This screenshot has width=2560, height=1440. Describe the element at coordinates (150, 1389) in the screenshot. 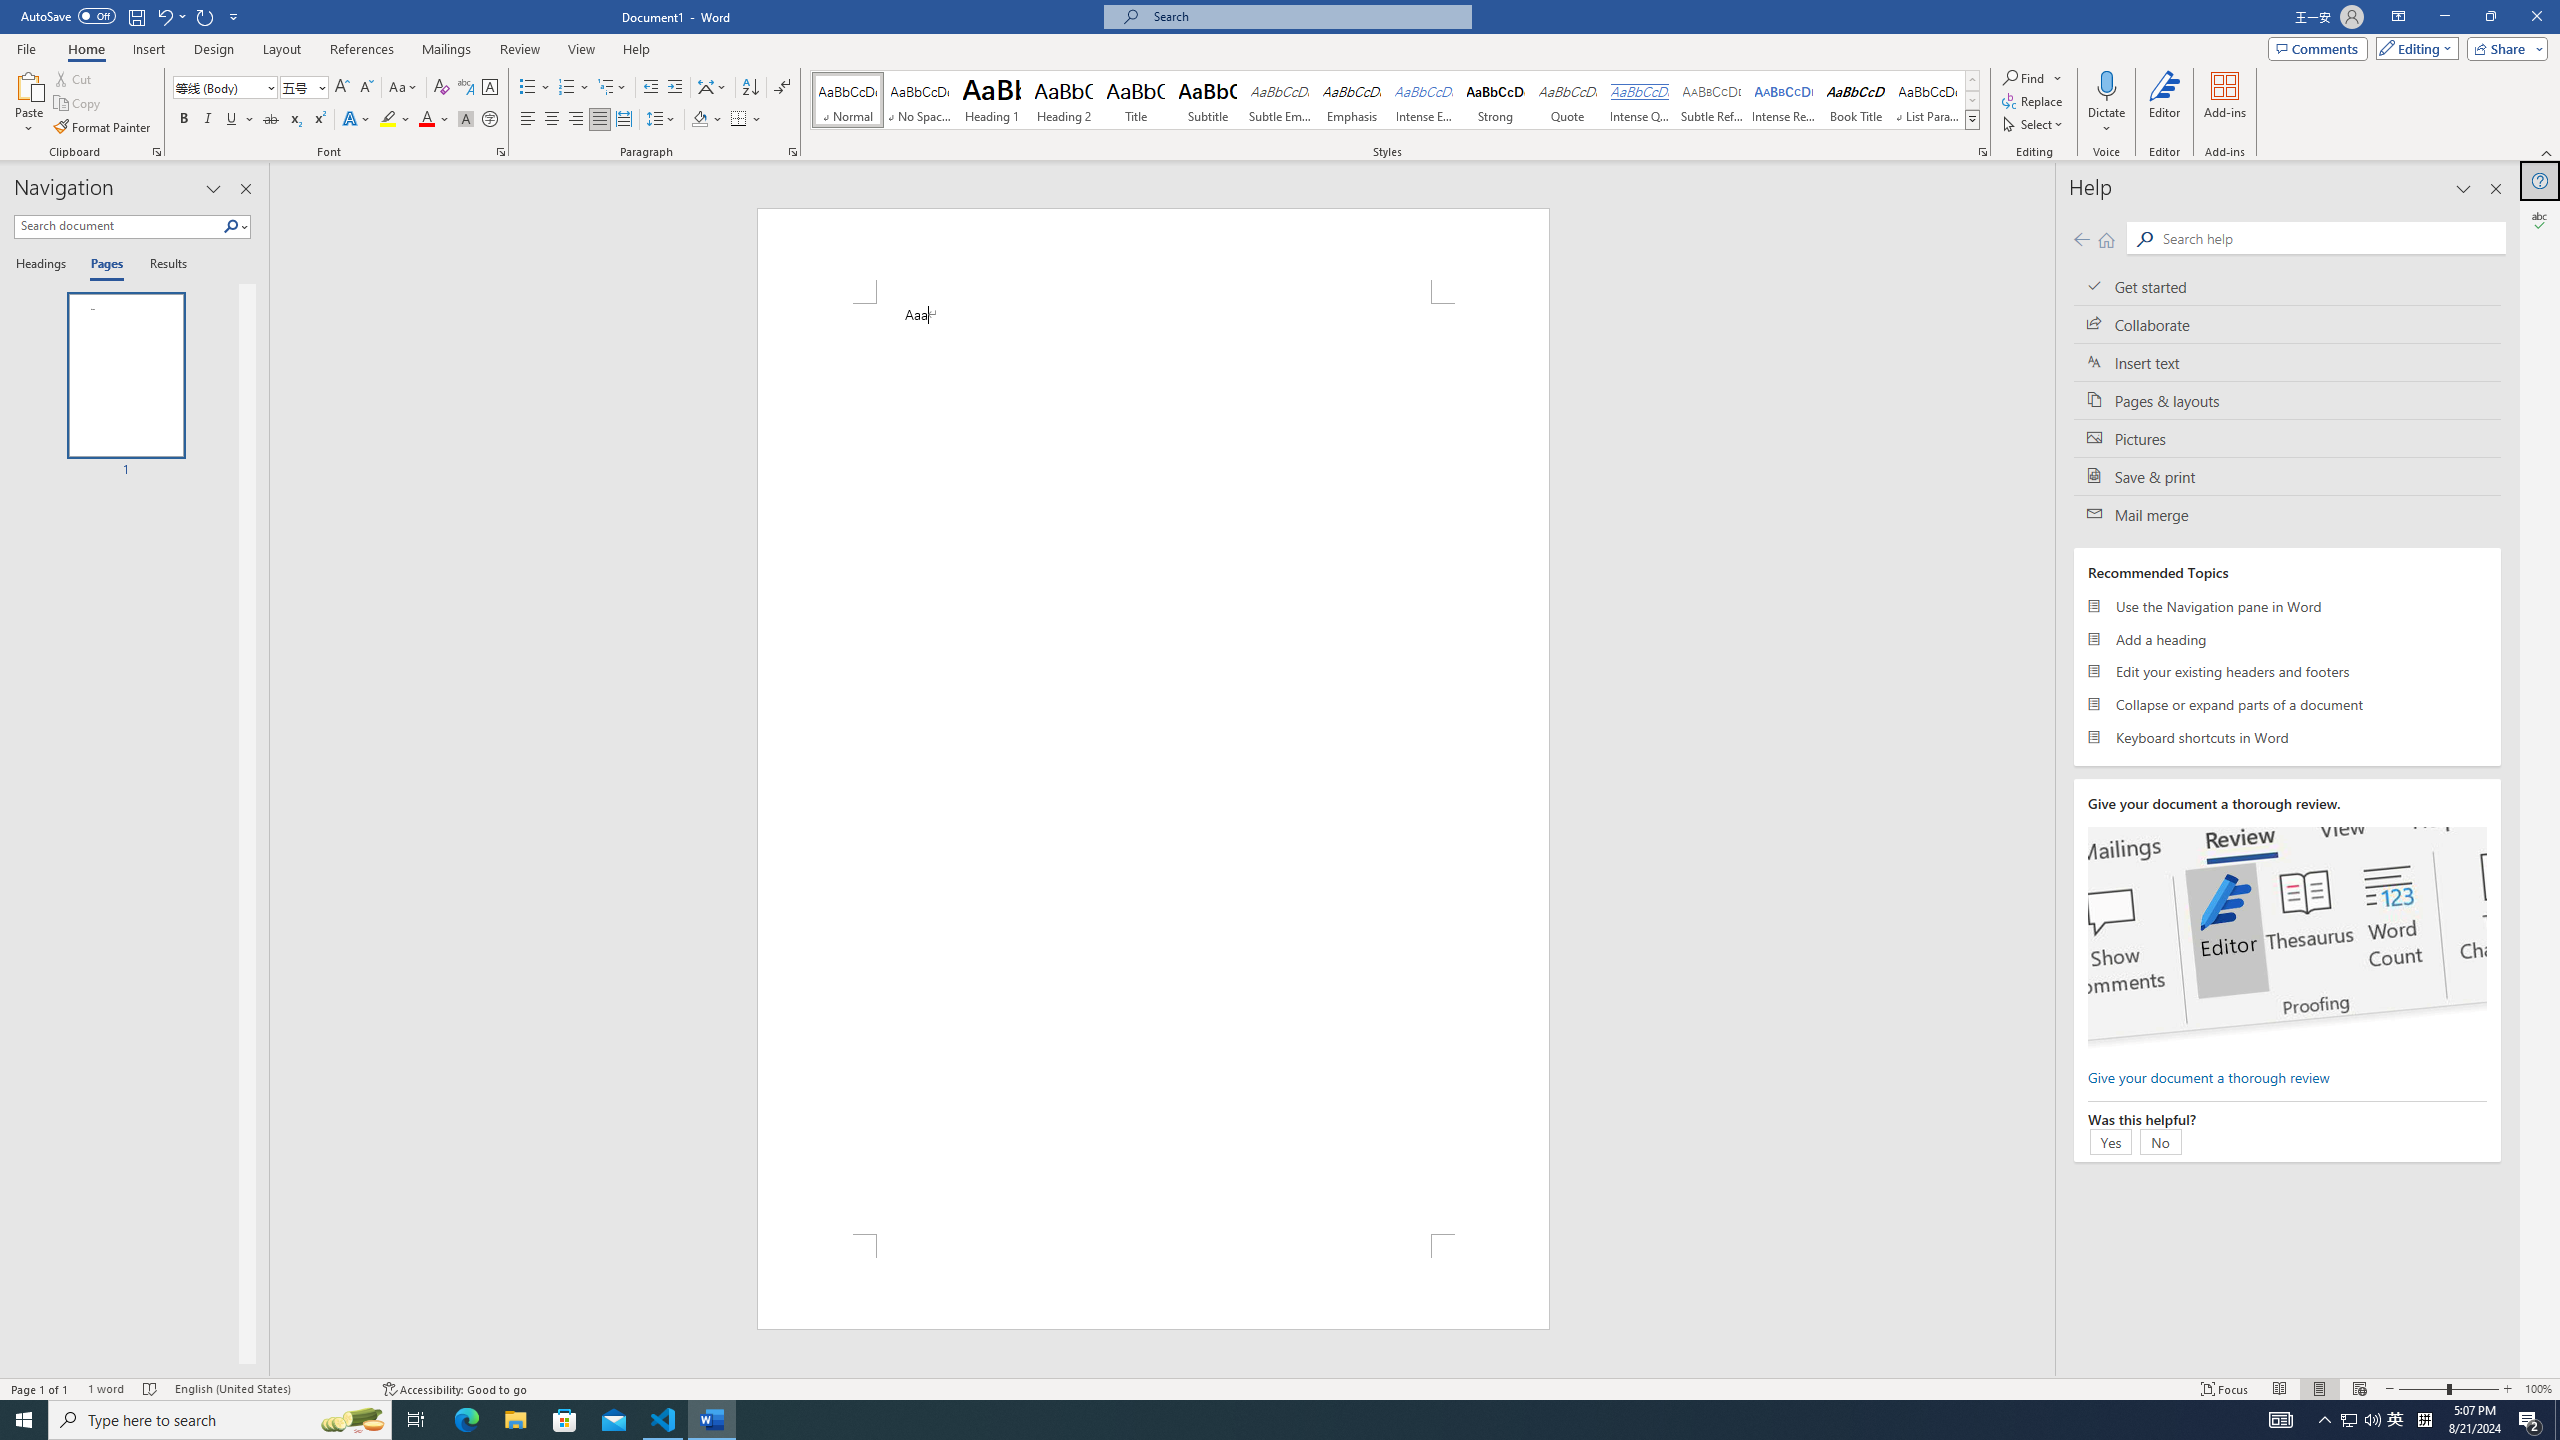

I see `Spelling and Grammar Check No Errors` at that location.